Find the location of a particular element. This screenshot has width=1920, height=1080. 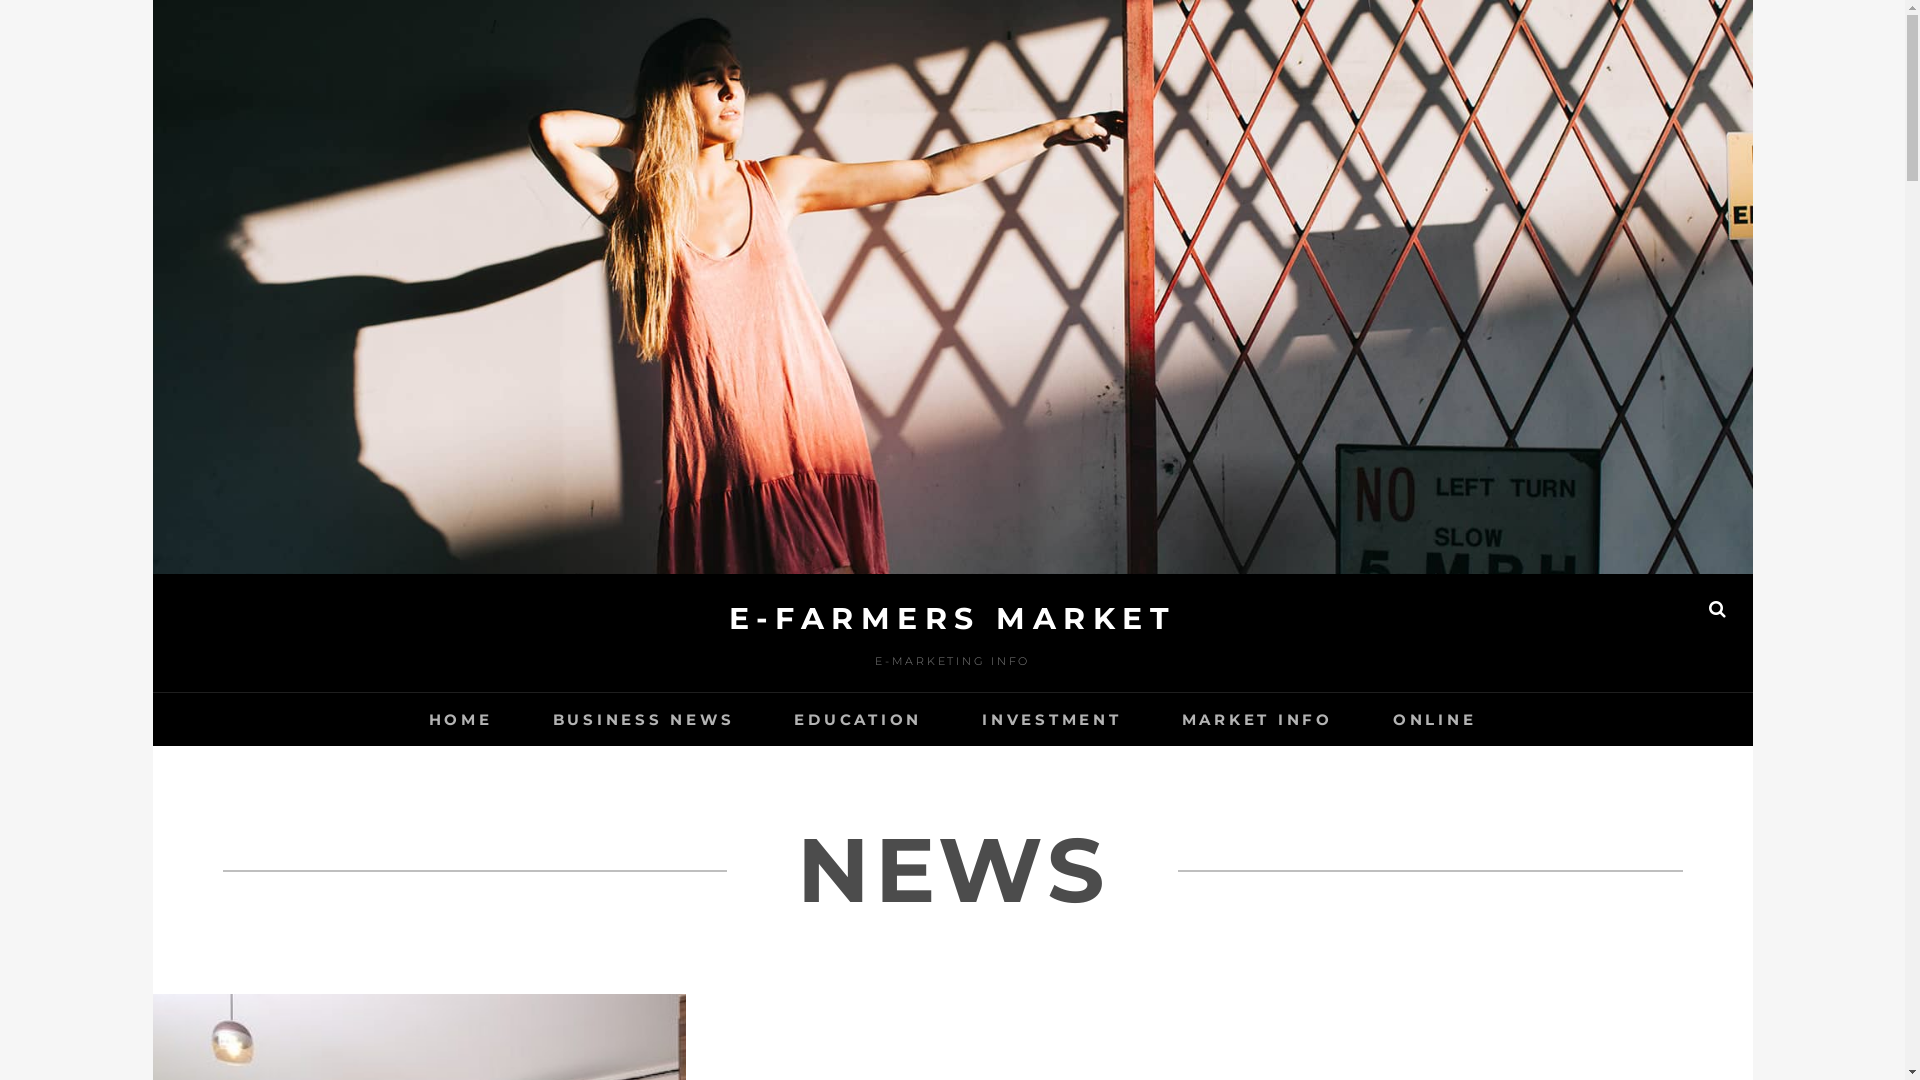

ONLINE is located at coordinates (1435, 720).